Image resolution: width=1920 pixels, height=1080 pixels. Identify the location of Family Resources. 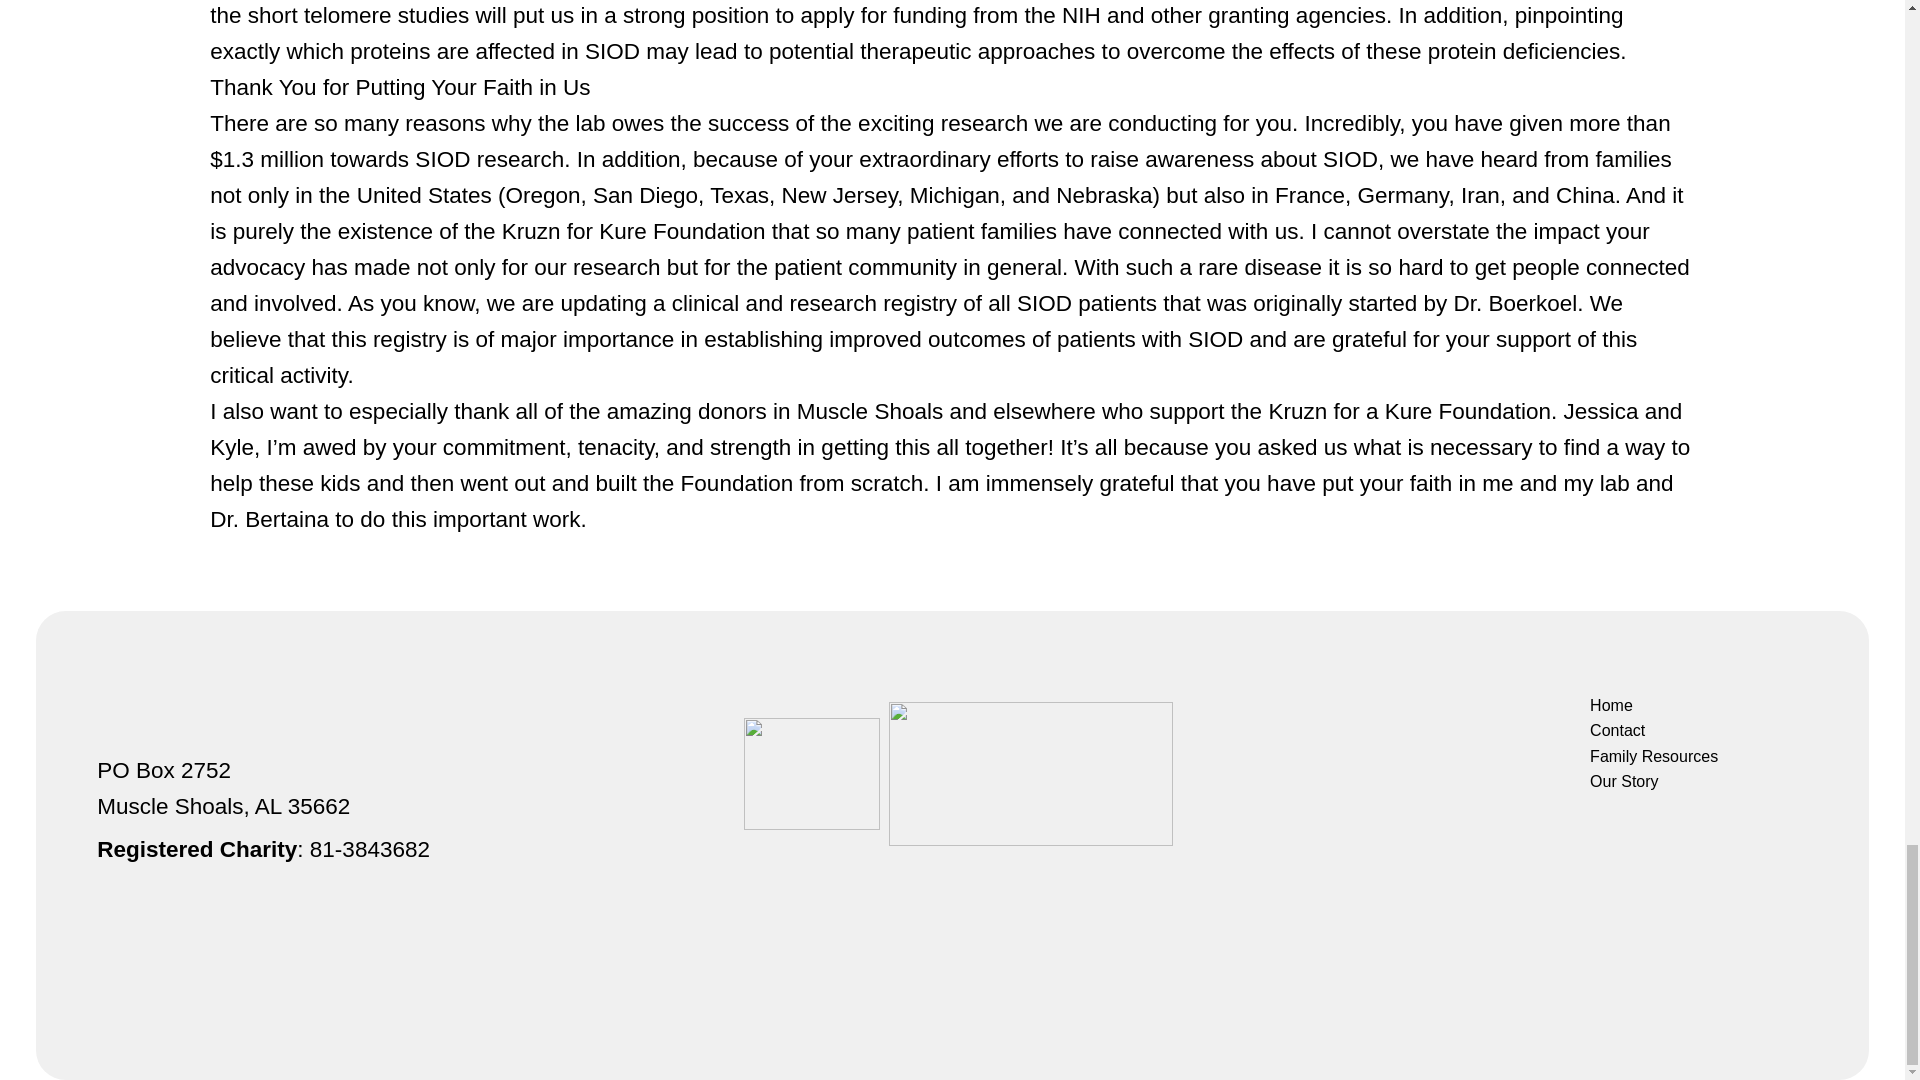
(1651, 757).